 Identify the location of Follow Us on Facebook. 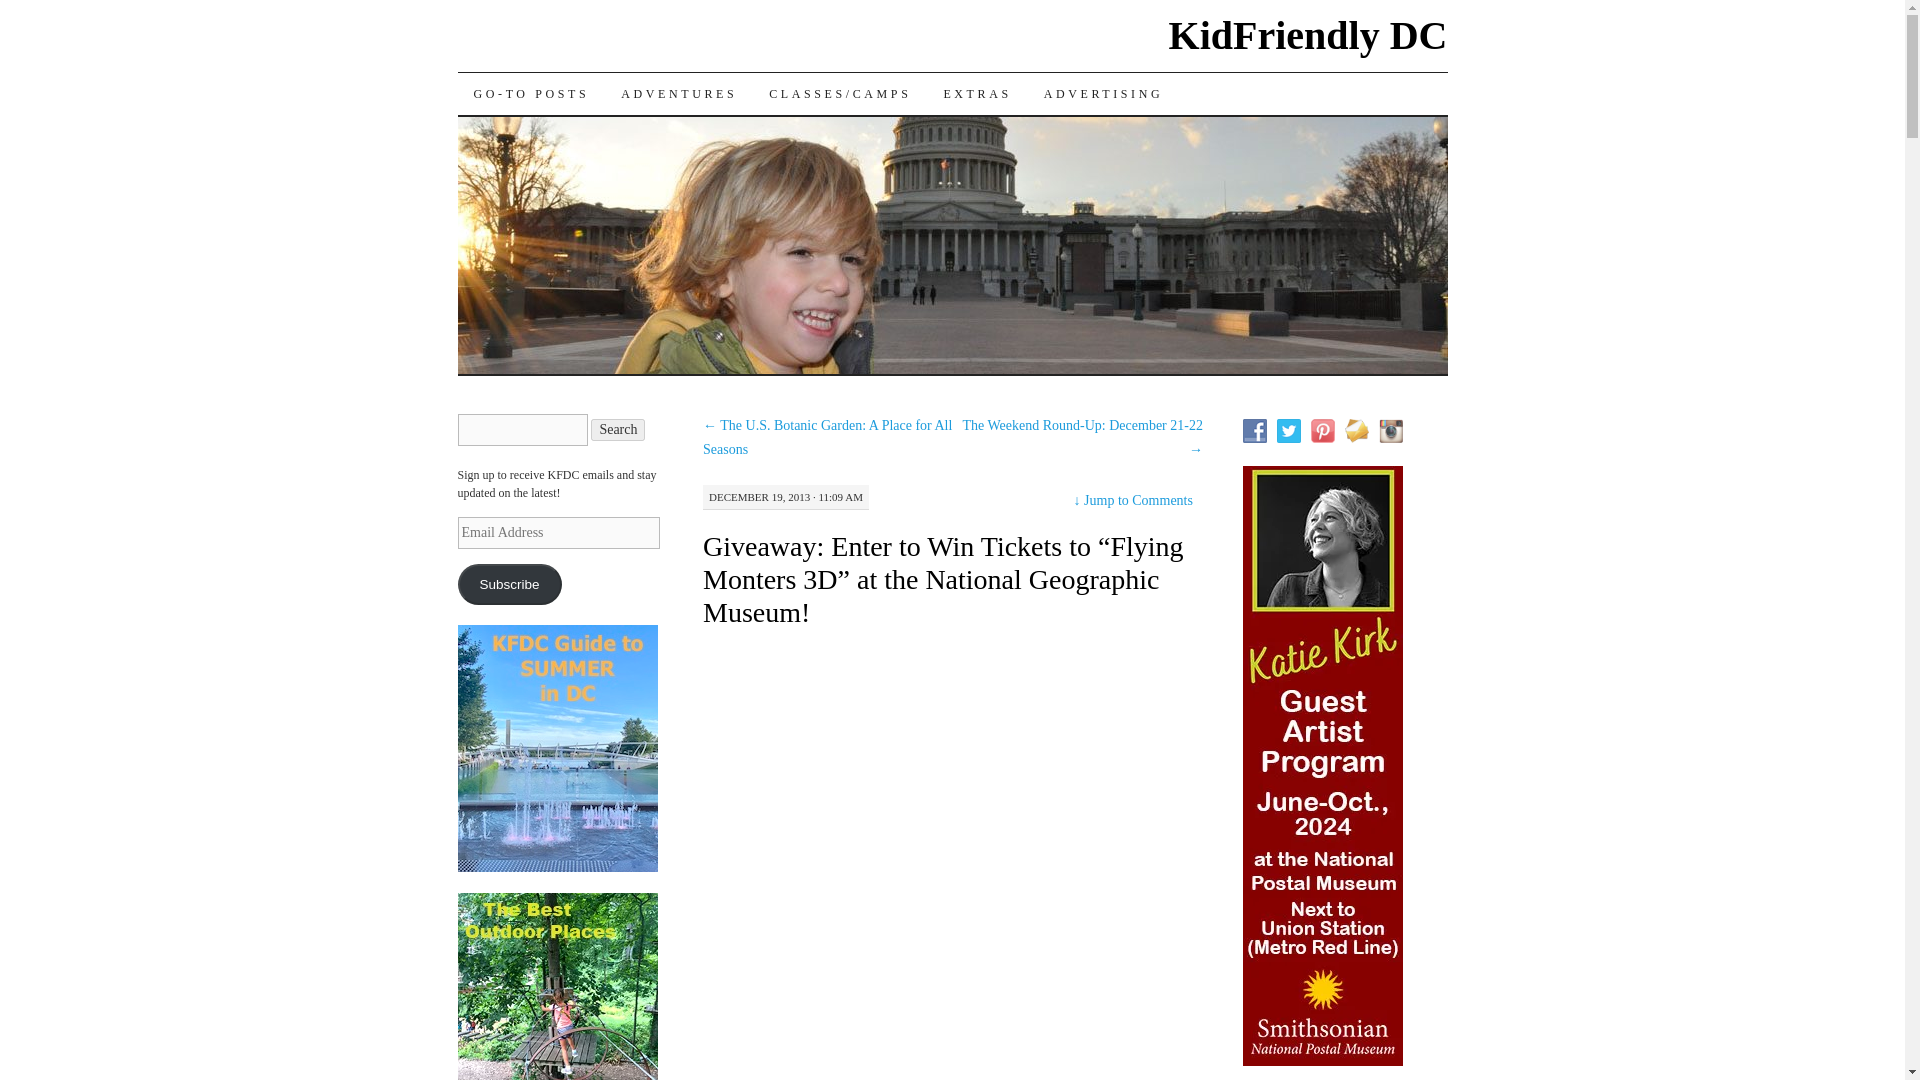
(1254, 430).